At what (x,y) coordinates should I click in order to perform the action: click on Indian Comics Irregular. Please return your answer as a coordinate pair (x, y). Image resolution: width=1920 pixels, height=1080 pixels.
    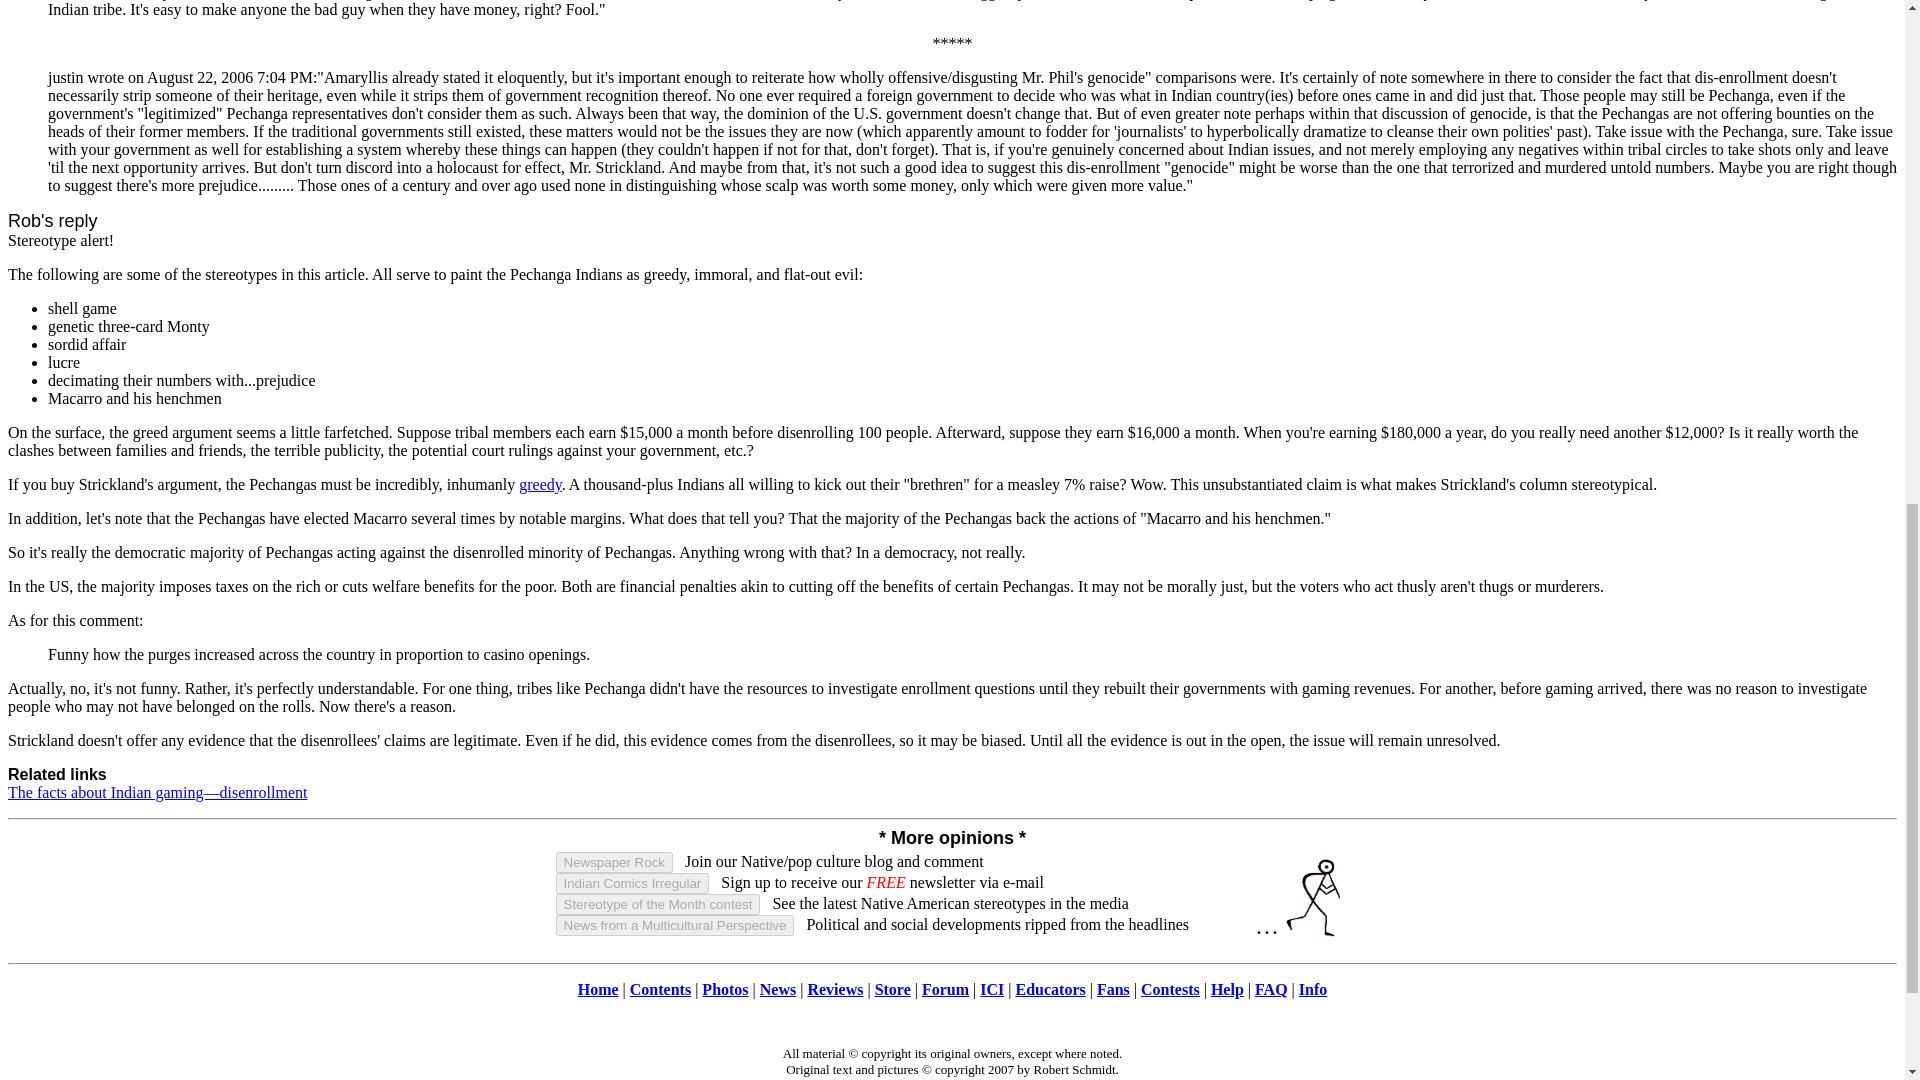
    Looking at the image, I should click on (633, 883).